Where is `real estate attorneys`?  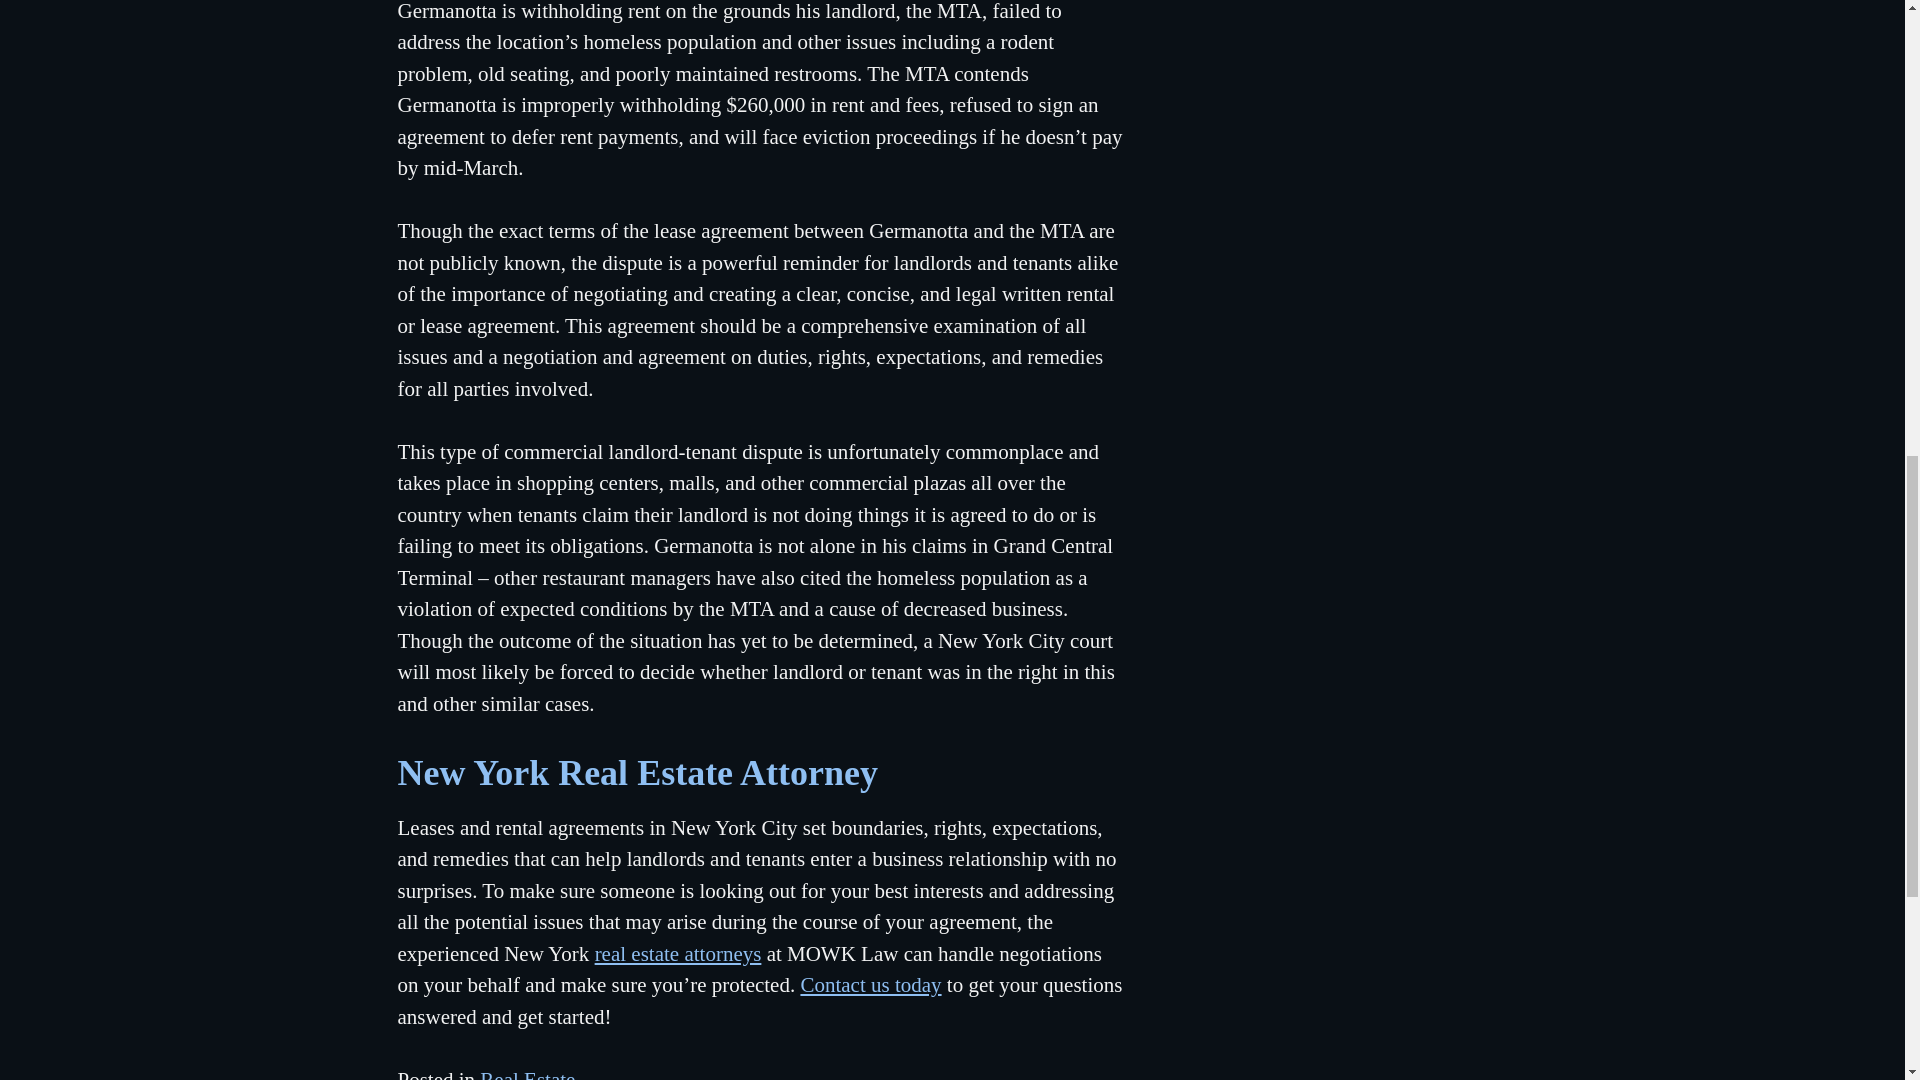
real estate attorneys is located at coordinates (678, 953).